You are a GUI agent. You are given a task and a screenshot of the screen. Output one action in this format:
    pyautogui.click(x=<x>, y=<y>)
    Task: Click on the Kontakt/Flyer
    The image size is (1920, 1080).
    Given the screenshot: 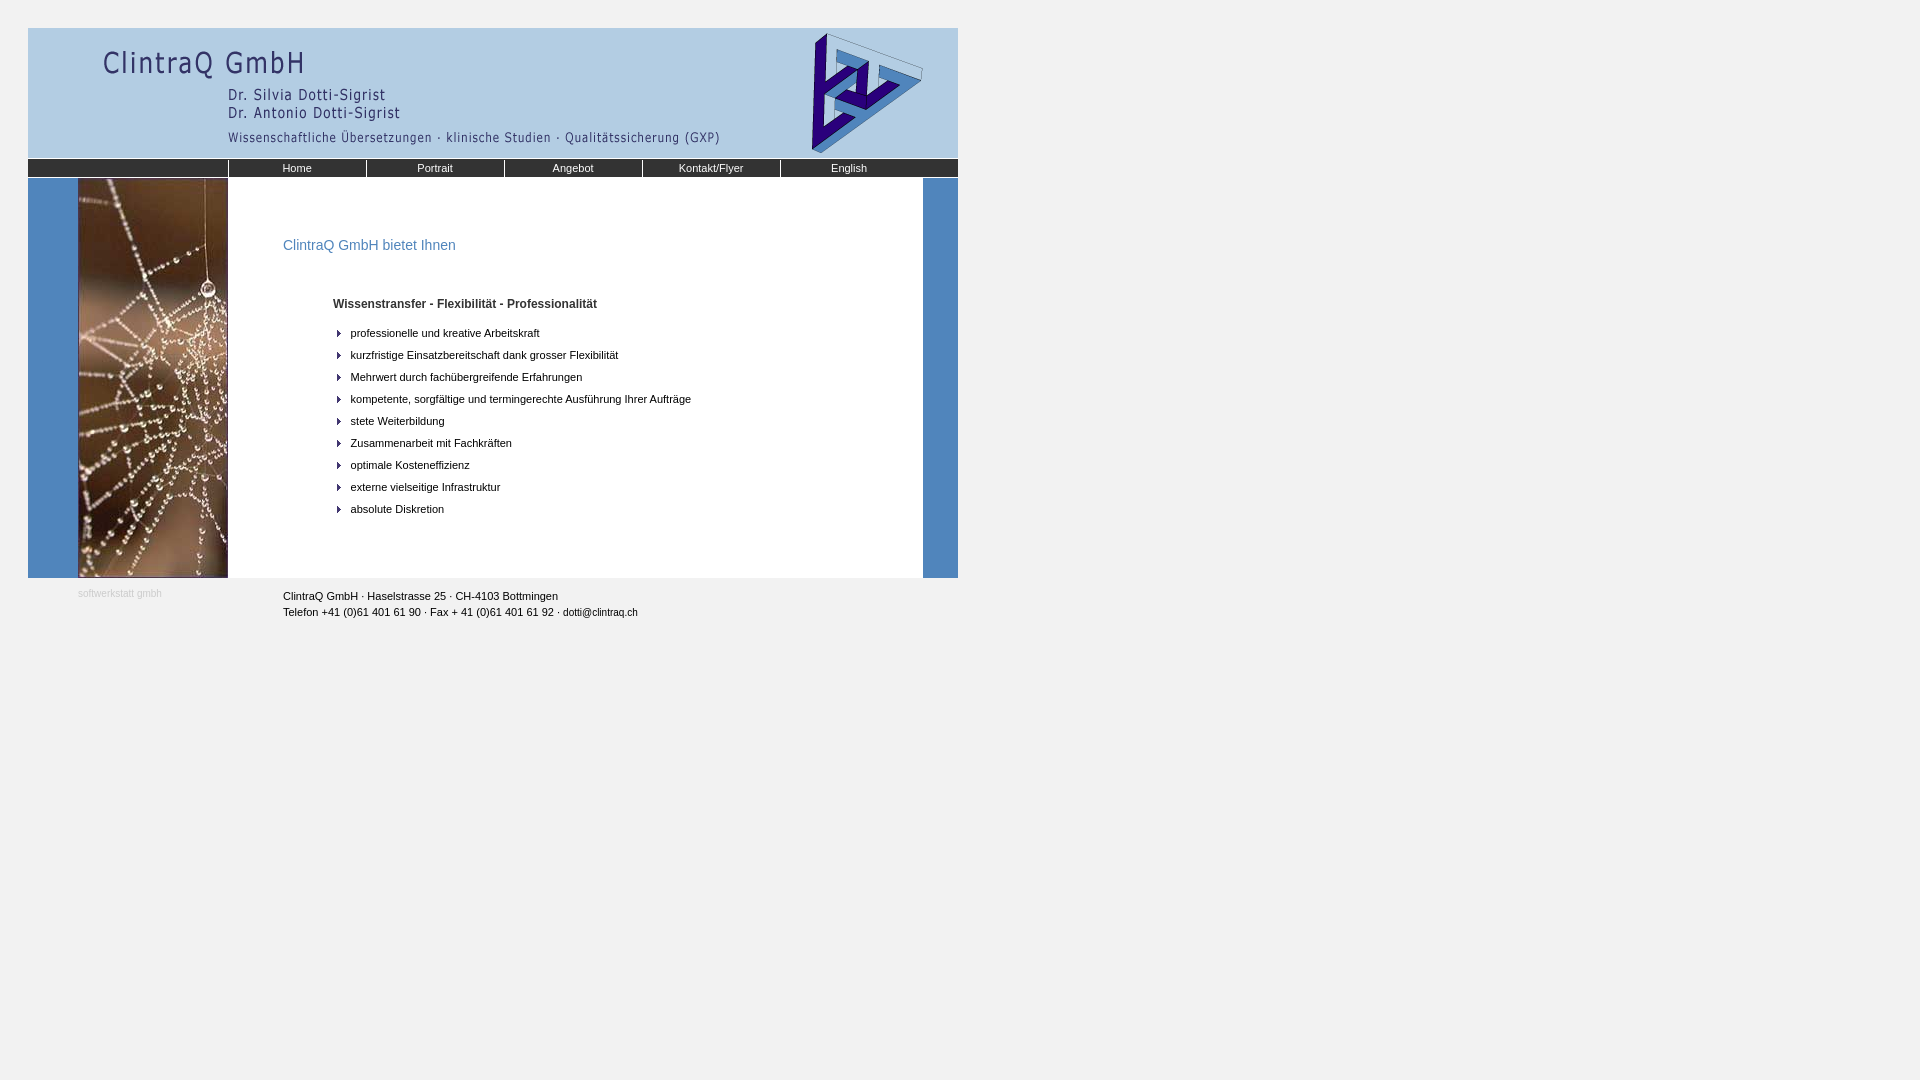 What is the action you would take?
    pyautogui.click(x=711, y=169)
    